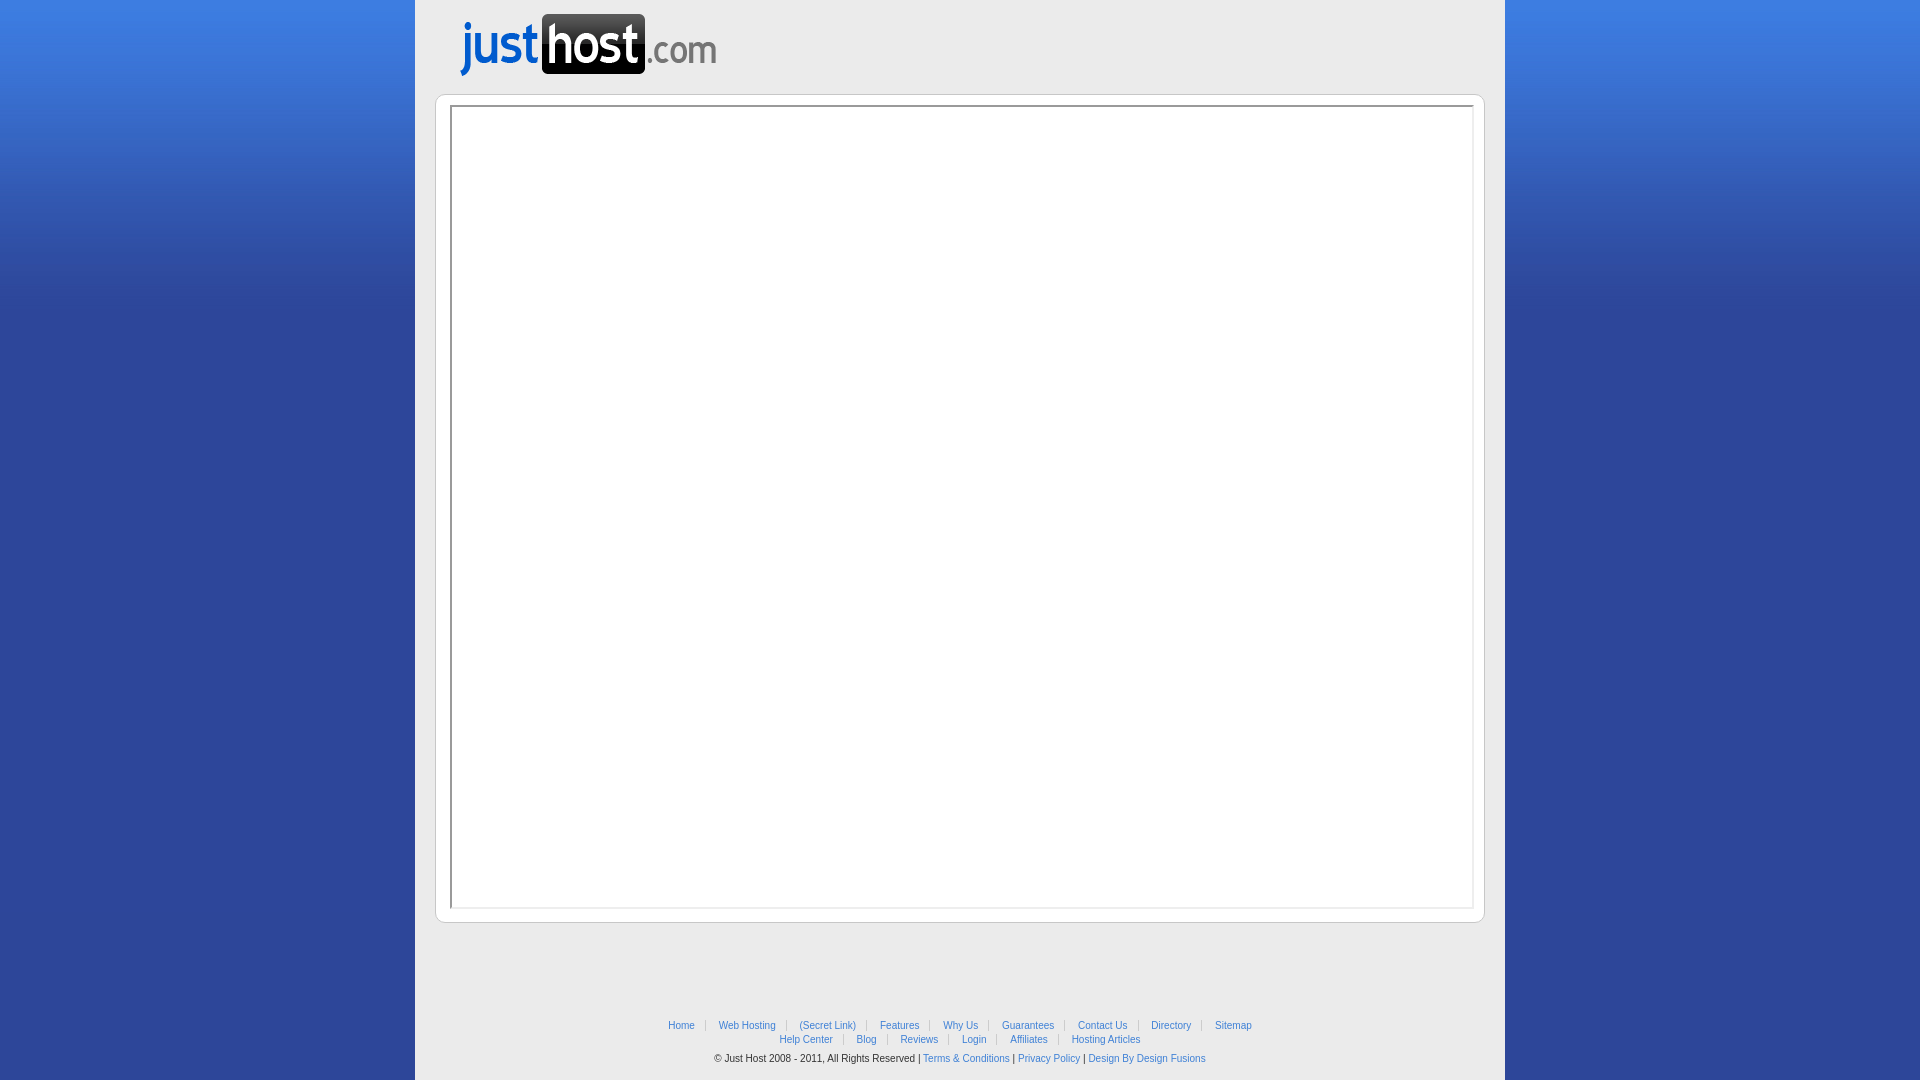 The image size is (1920, 1080). I want to click on Sitemap, so click(1234, 1026).